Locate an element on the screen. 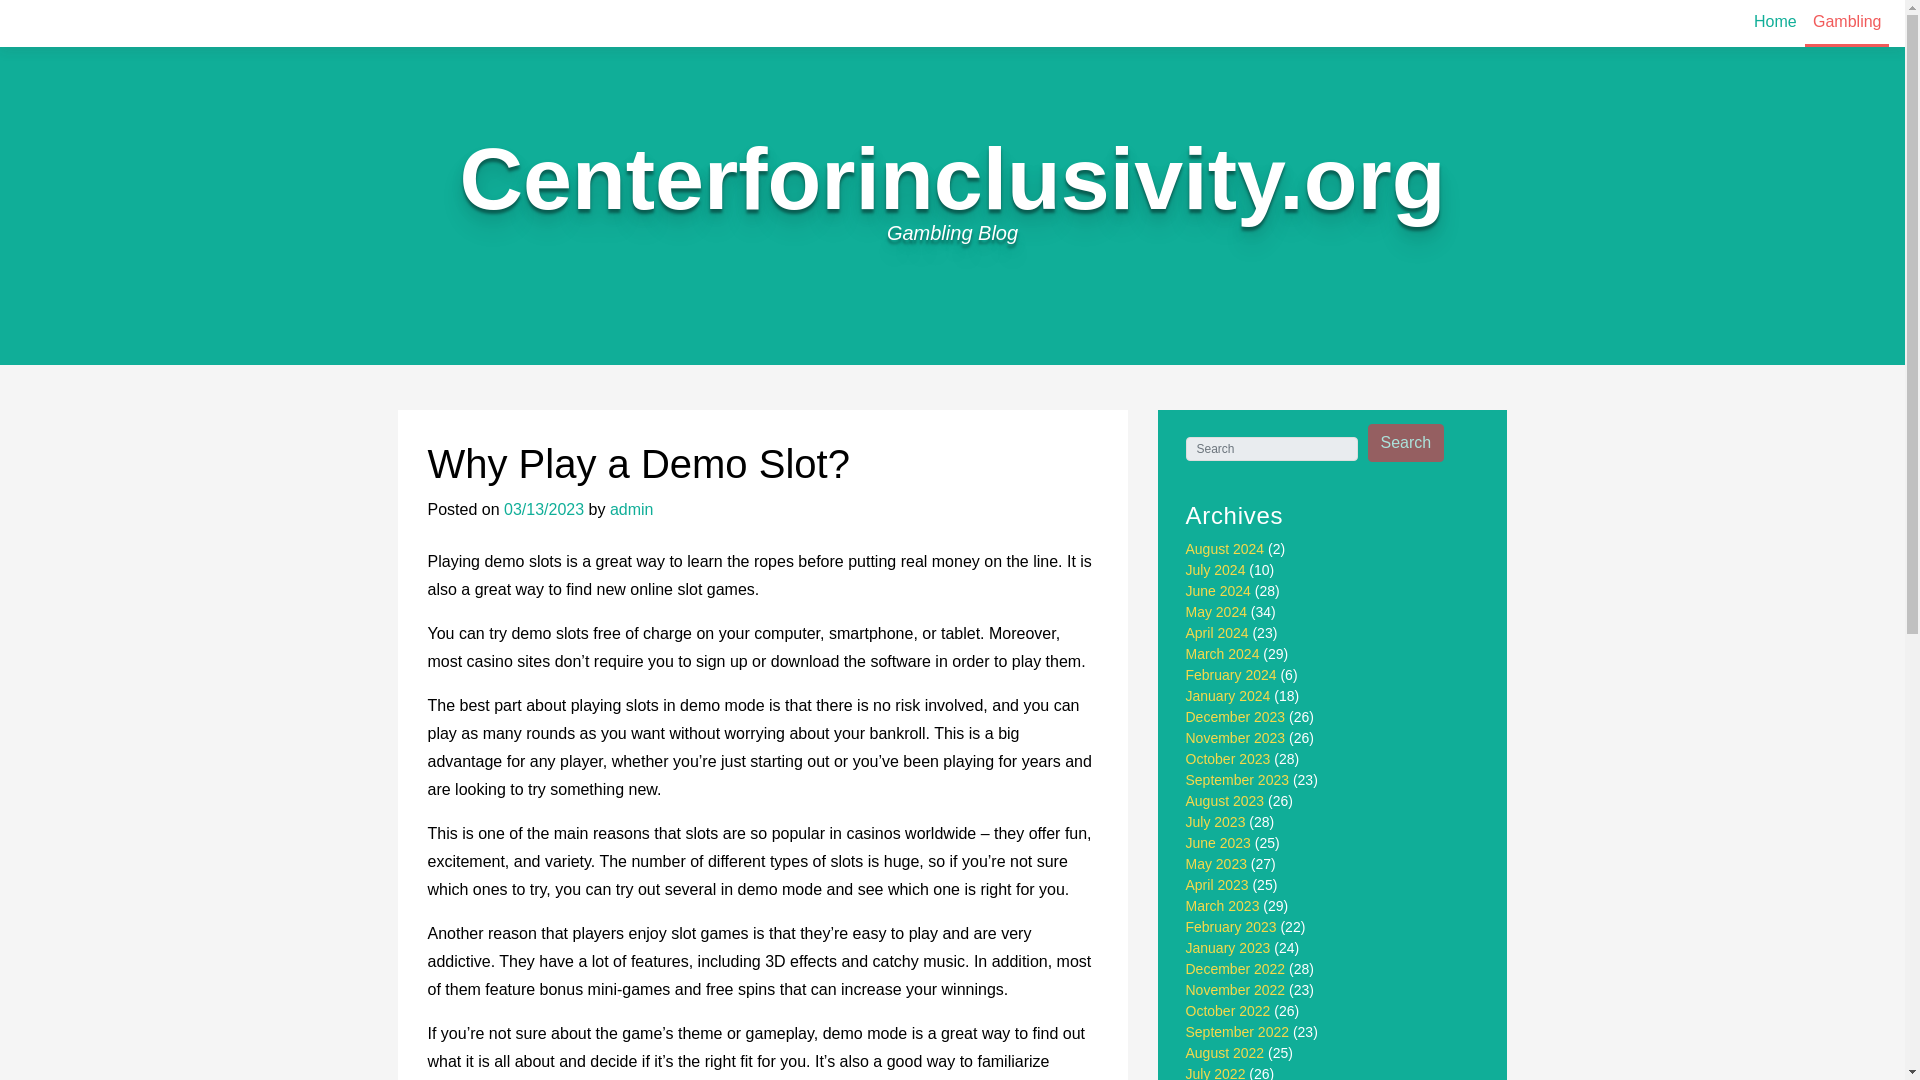 This screenshot has height=1080, width=1920. Home is located at coordinates (1774, 22).